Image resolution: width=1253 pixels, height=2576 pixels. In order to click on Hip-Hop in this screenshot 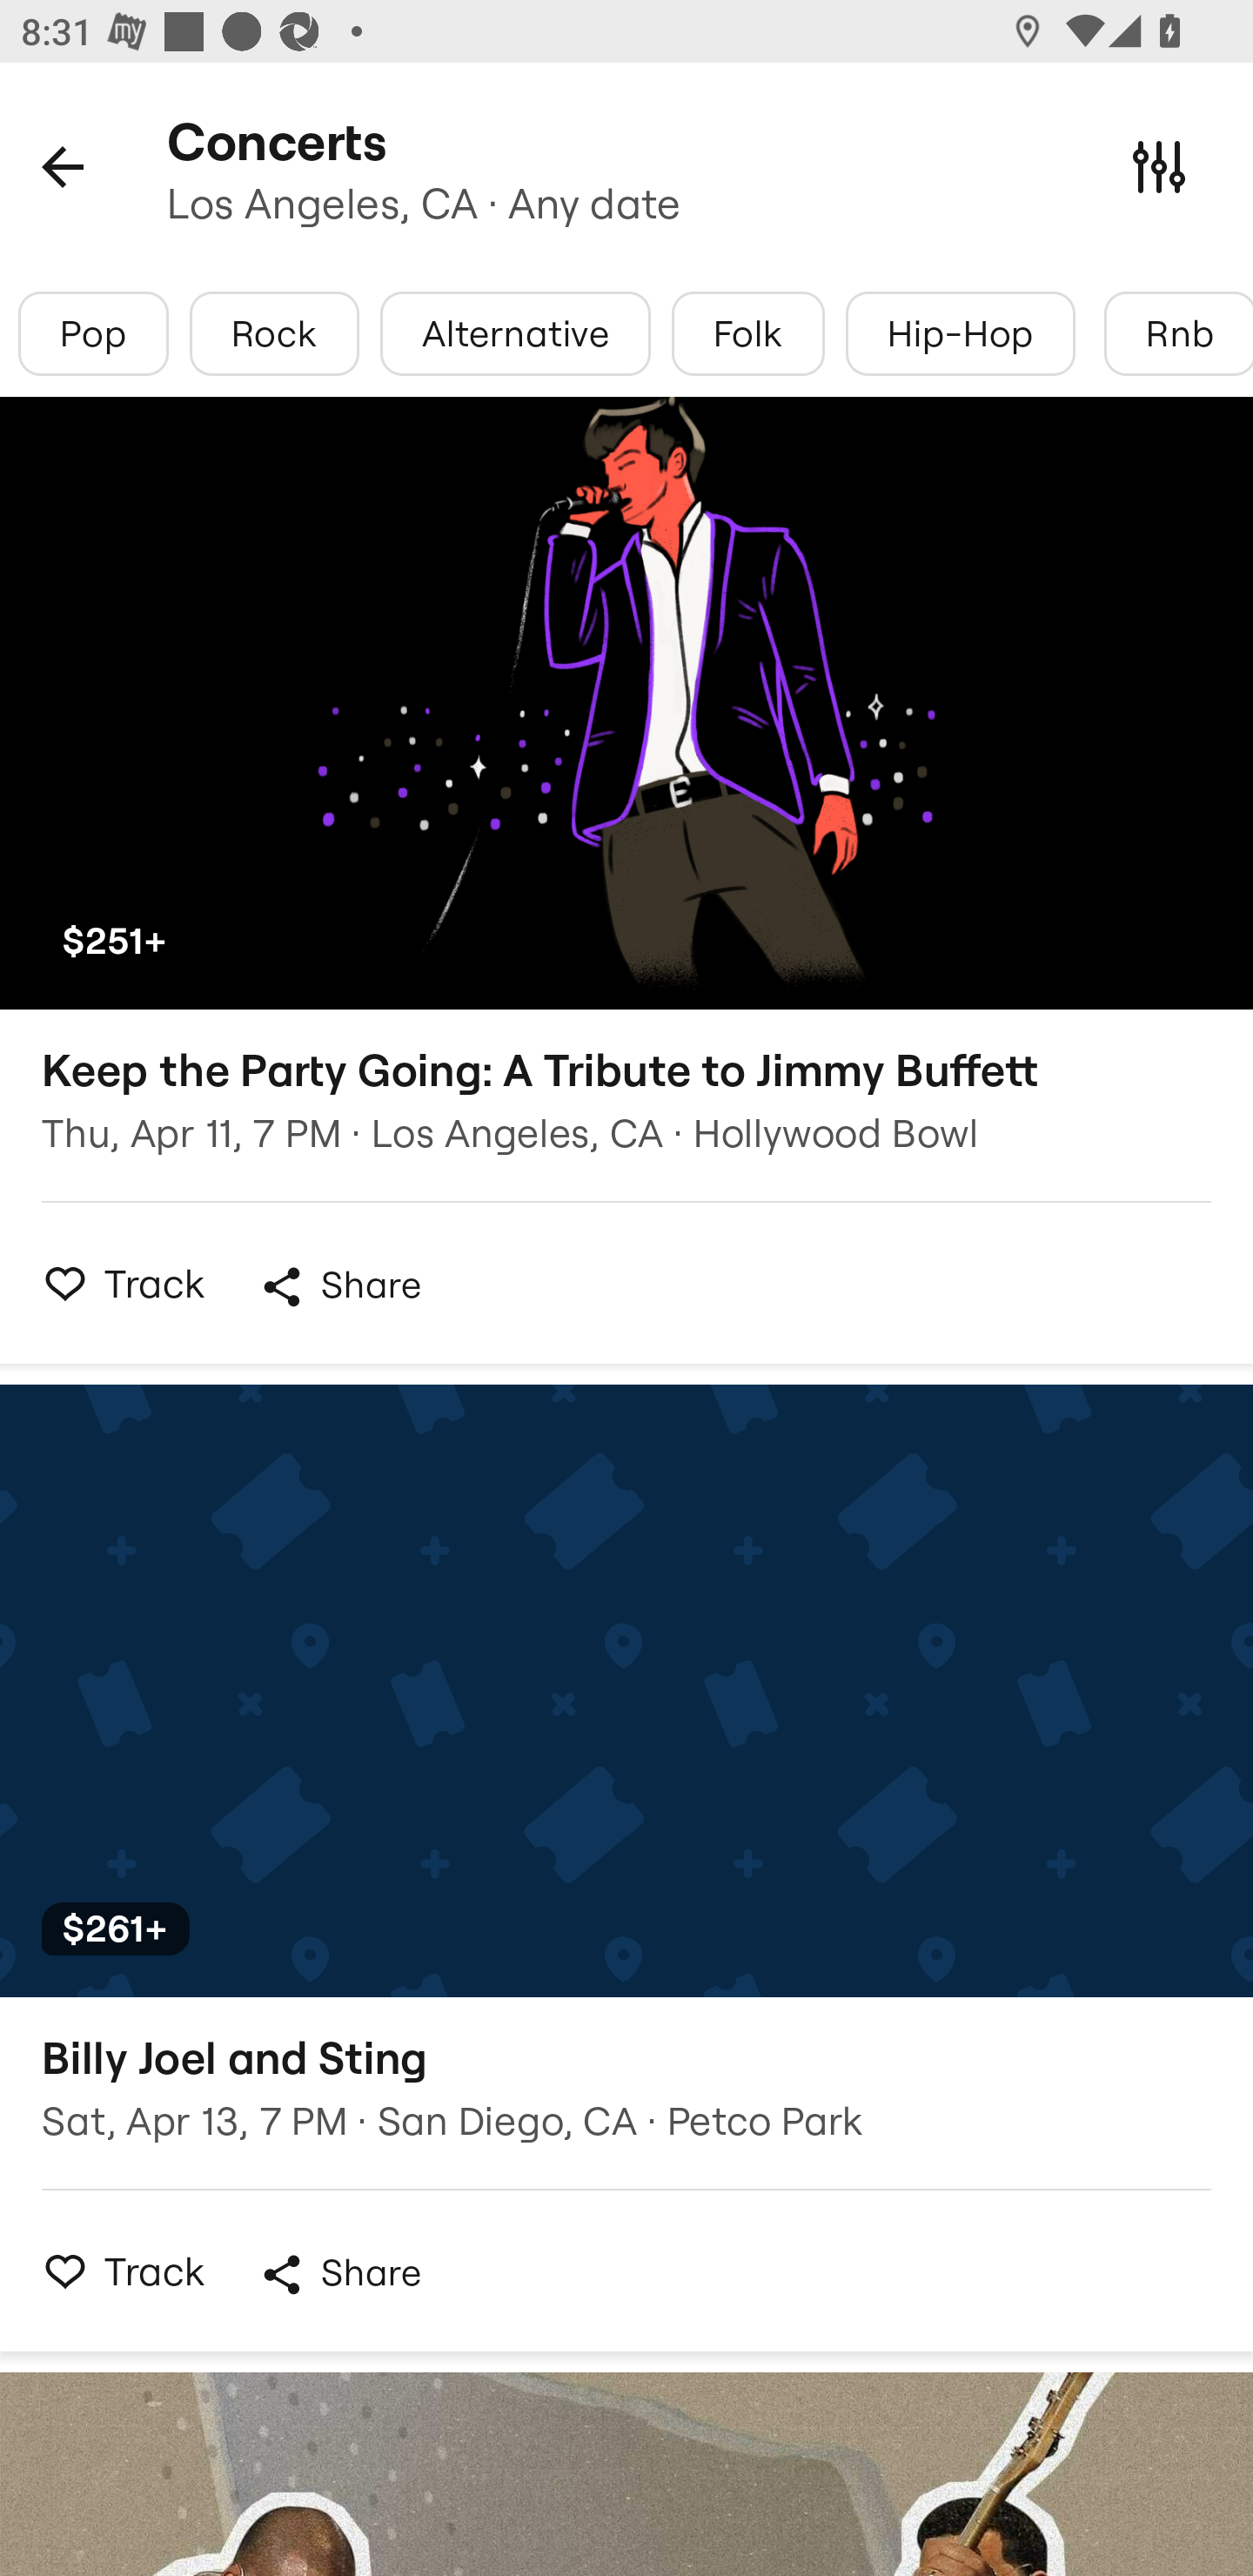, I will do `click(961, 333)`.